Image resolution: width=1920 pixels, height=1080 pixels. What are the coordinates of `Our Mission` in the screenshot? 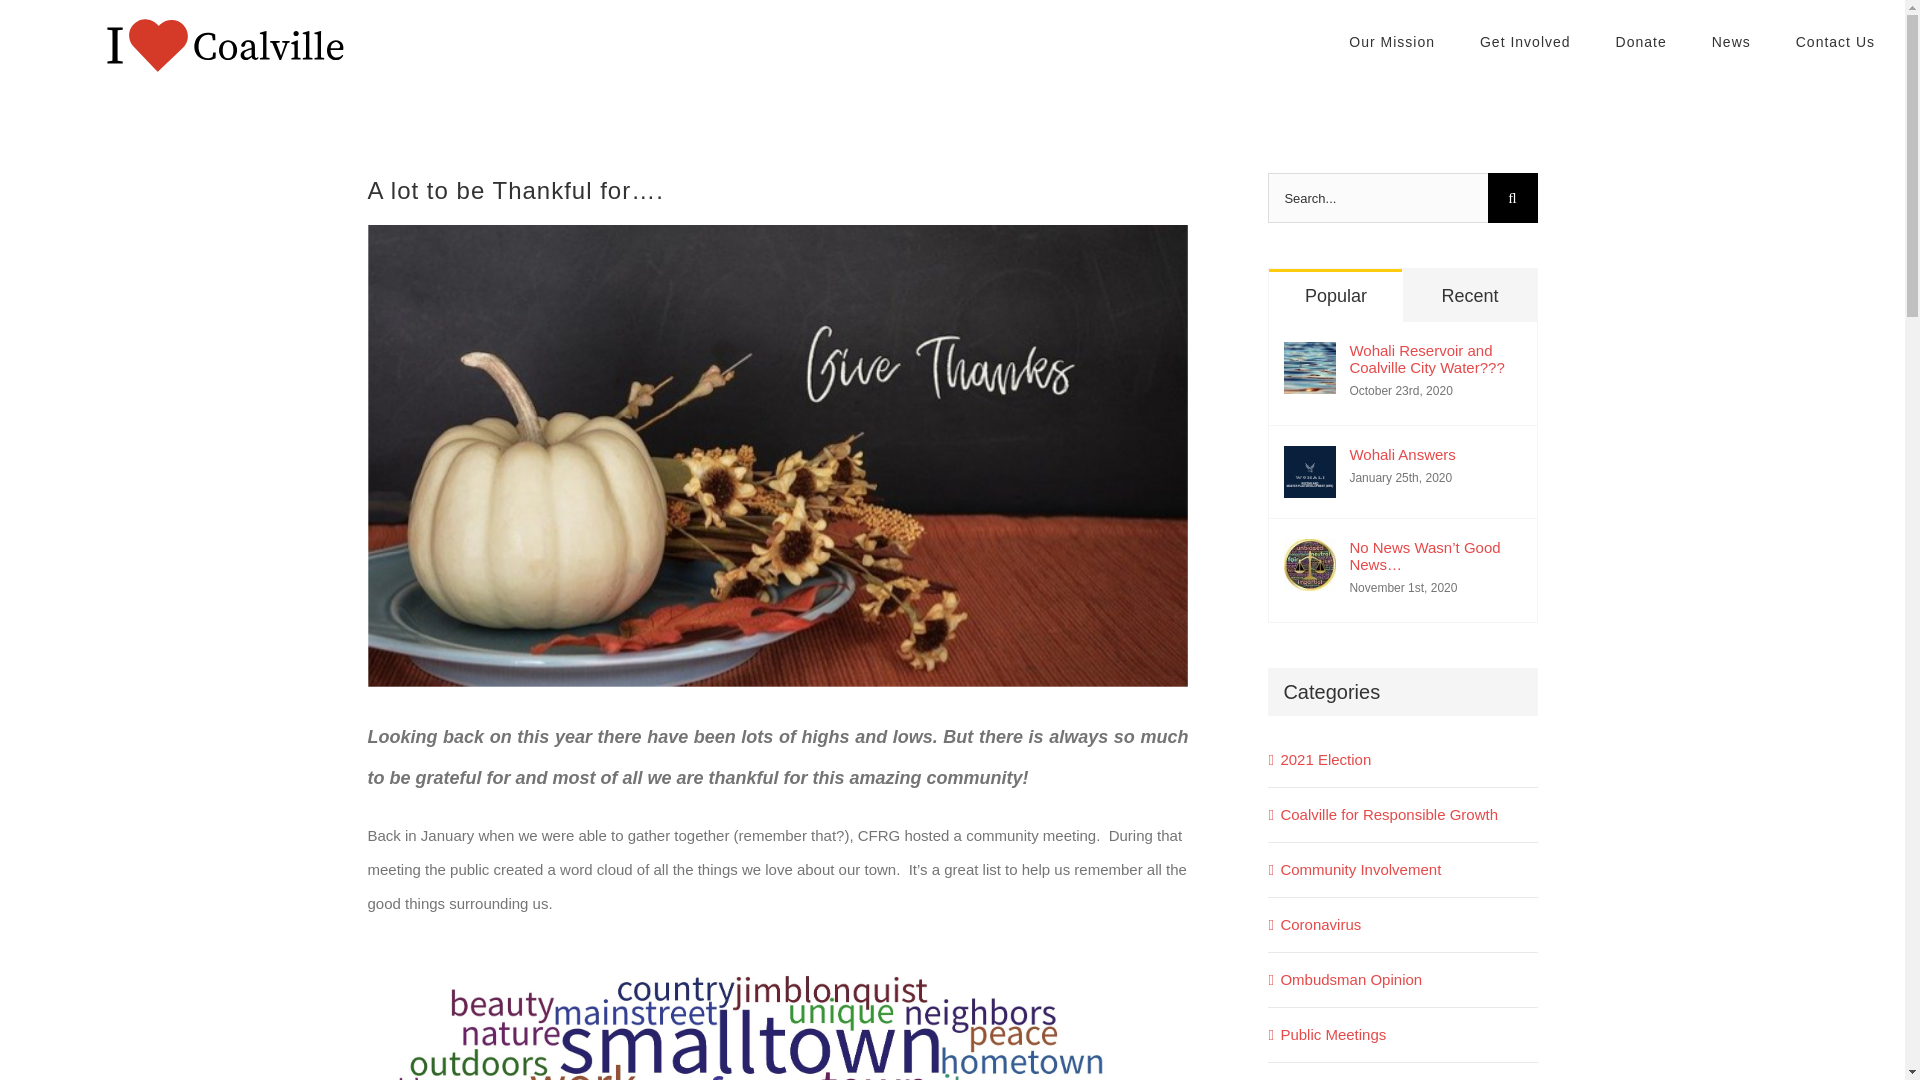 It's located at (1392, 42).